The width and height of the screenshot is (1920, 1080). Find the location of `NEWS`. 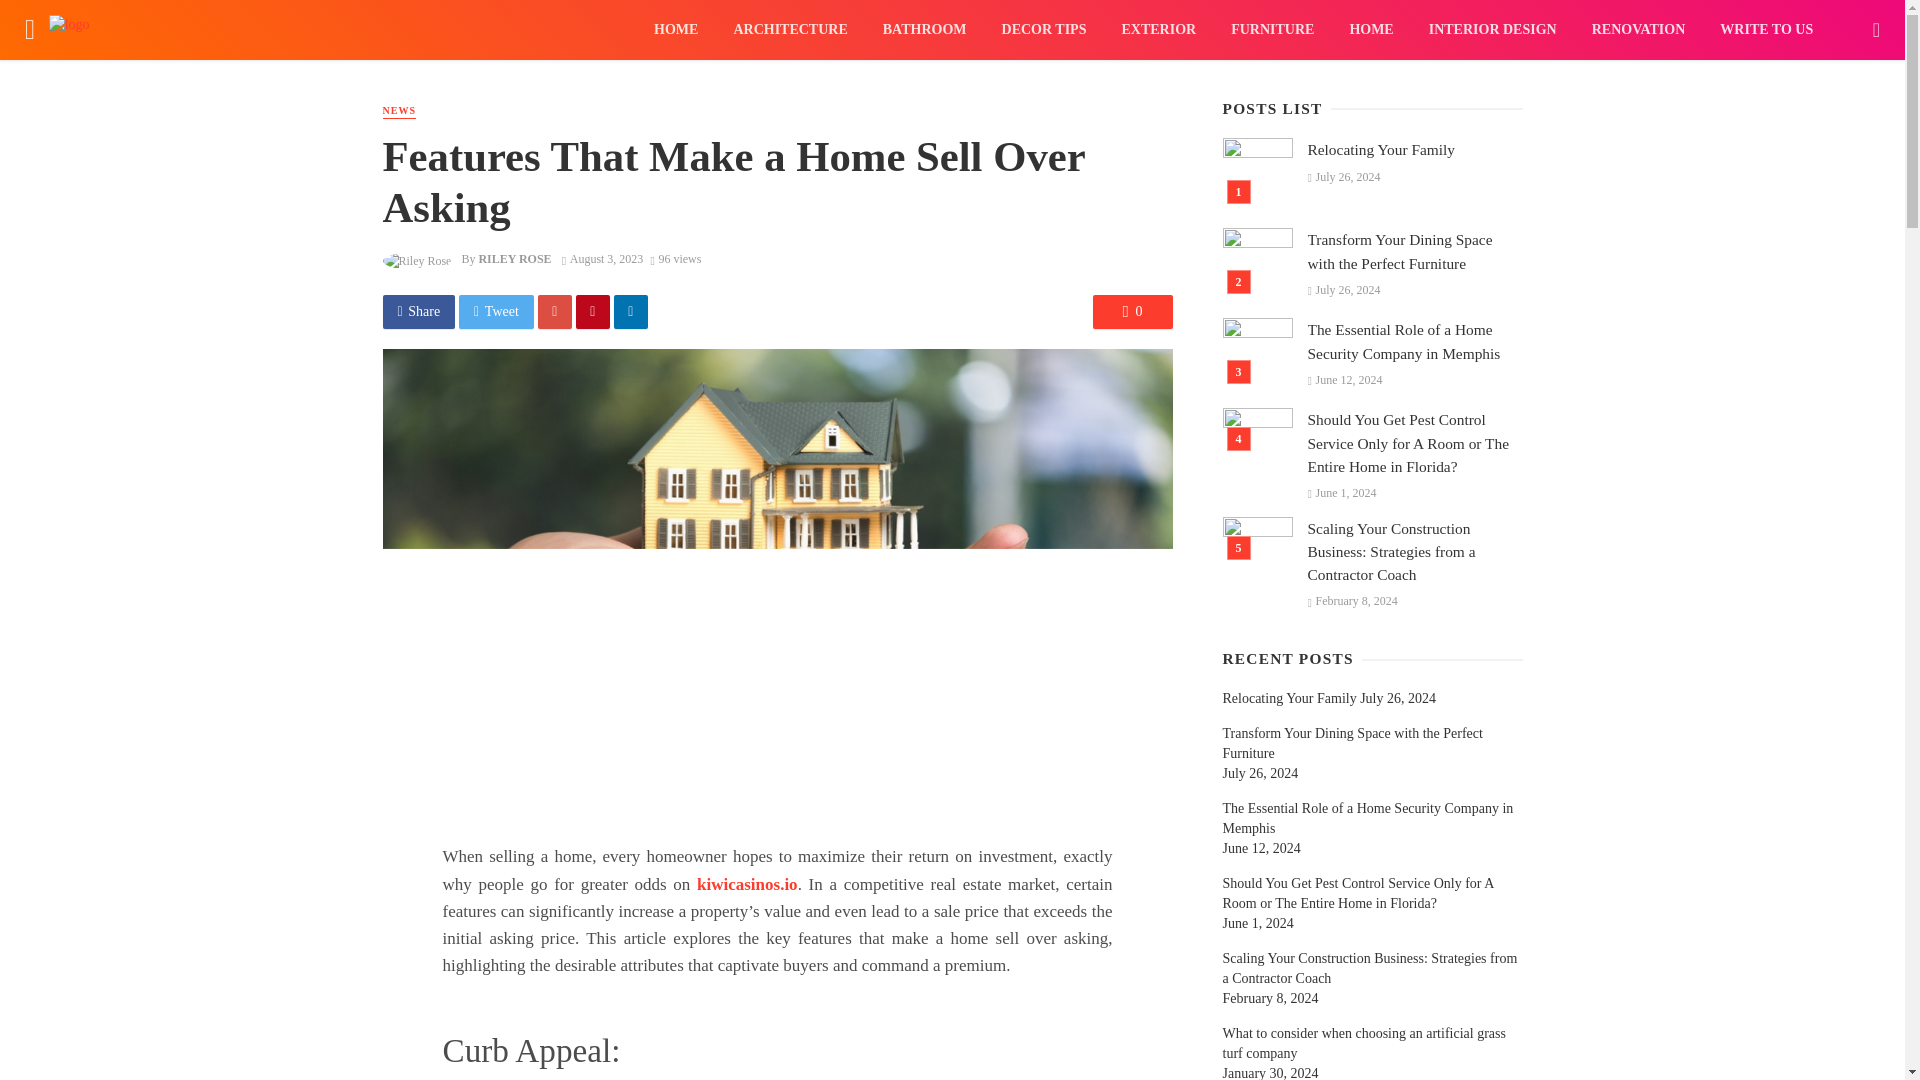

NEWS is located at coordinates (398, 110).